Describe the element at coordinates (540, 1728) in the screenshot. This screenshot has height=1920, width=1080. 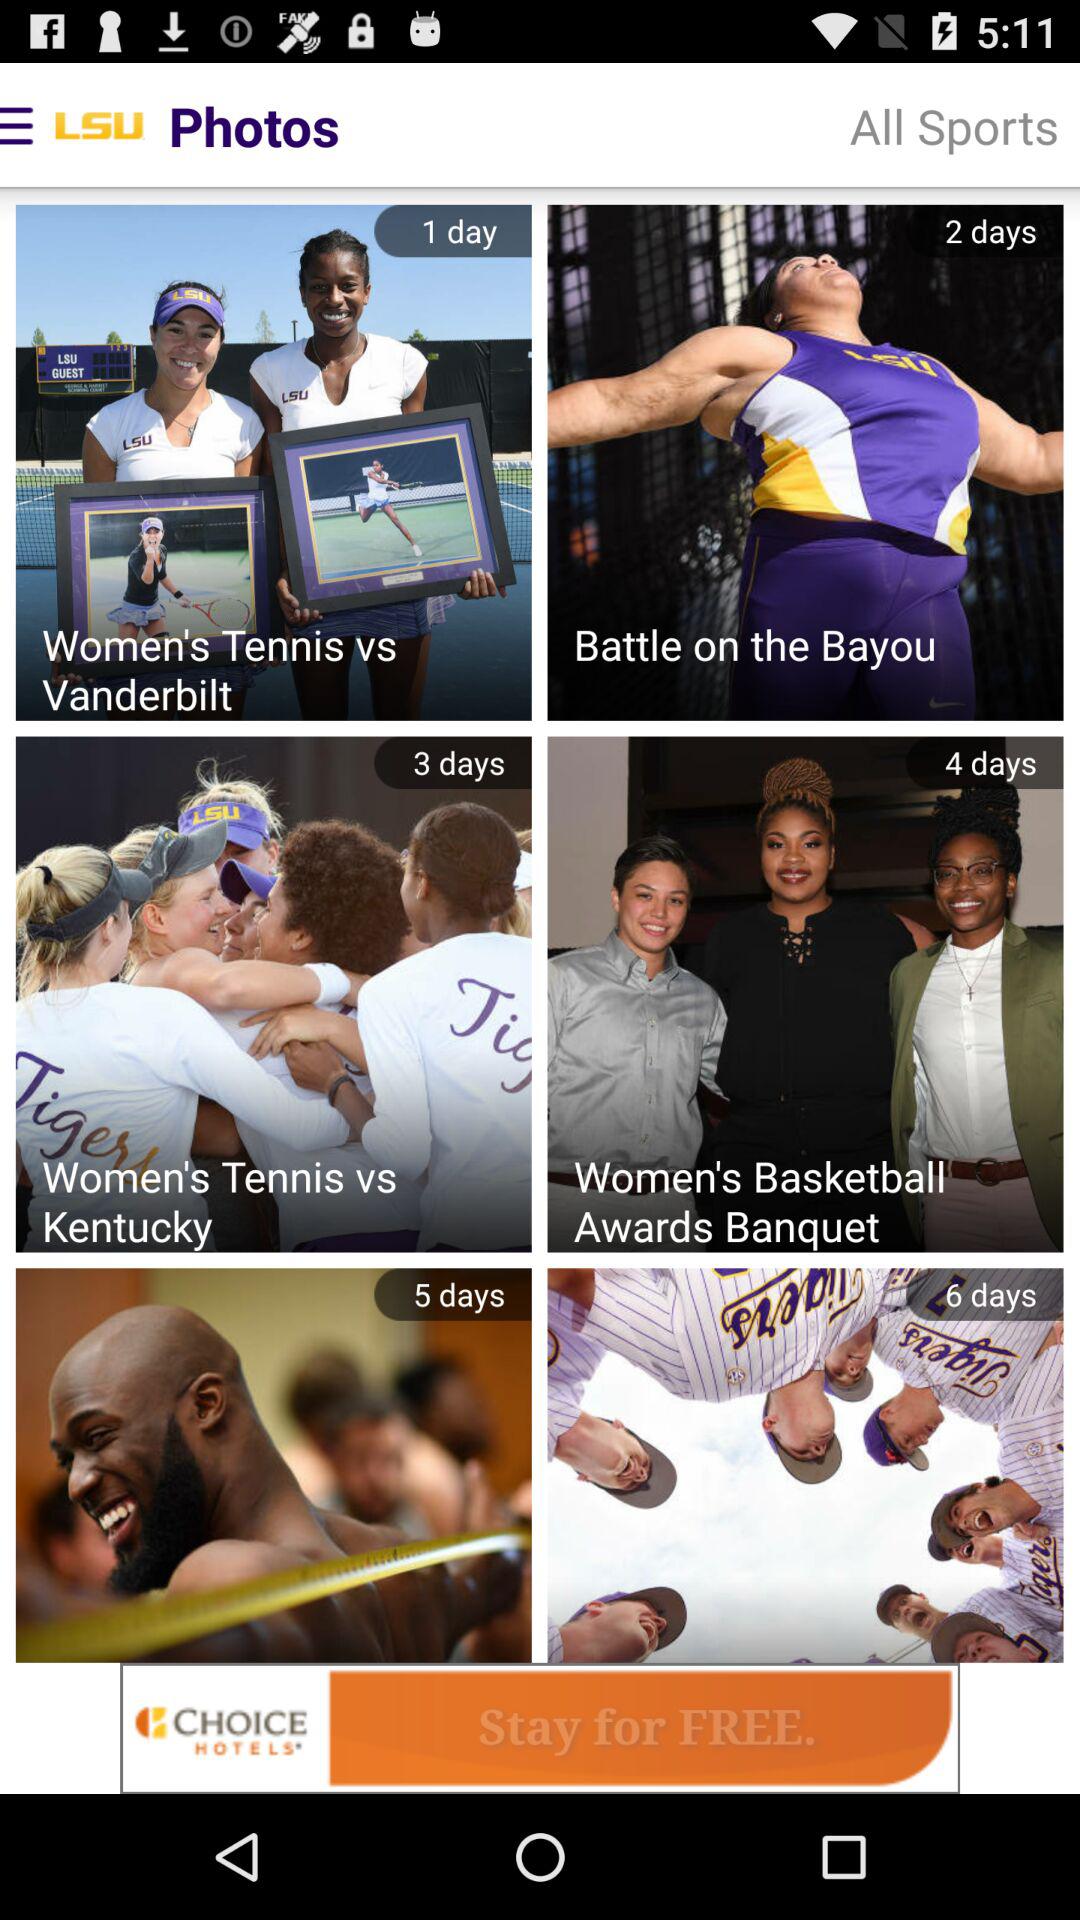
I see `link to choice hotels website` at that location.